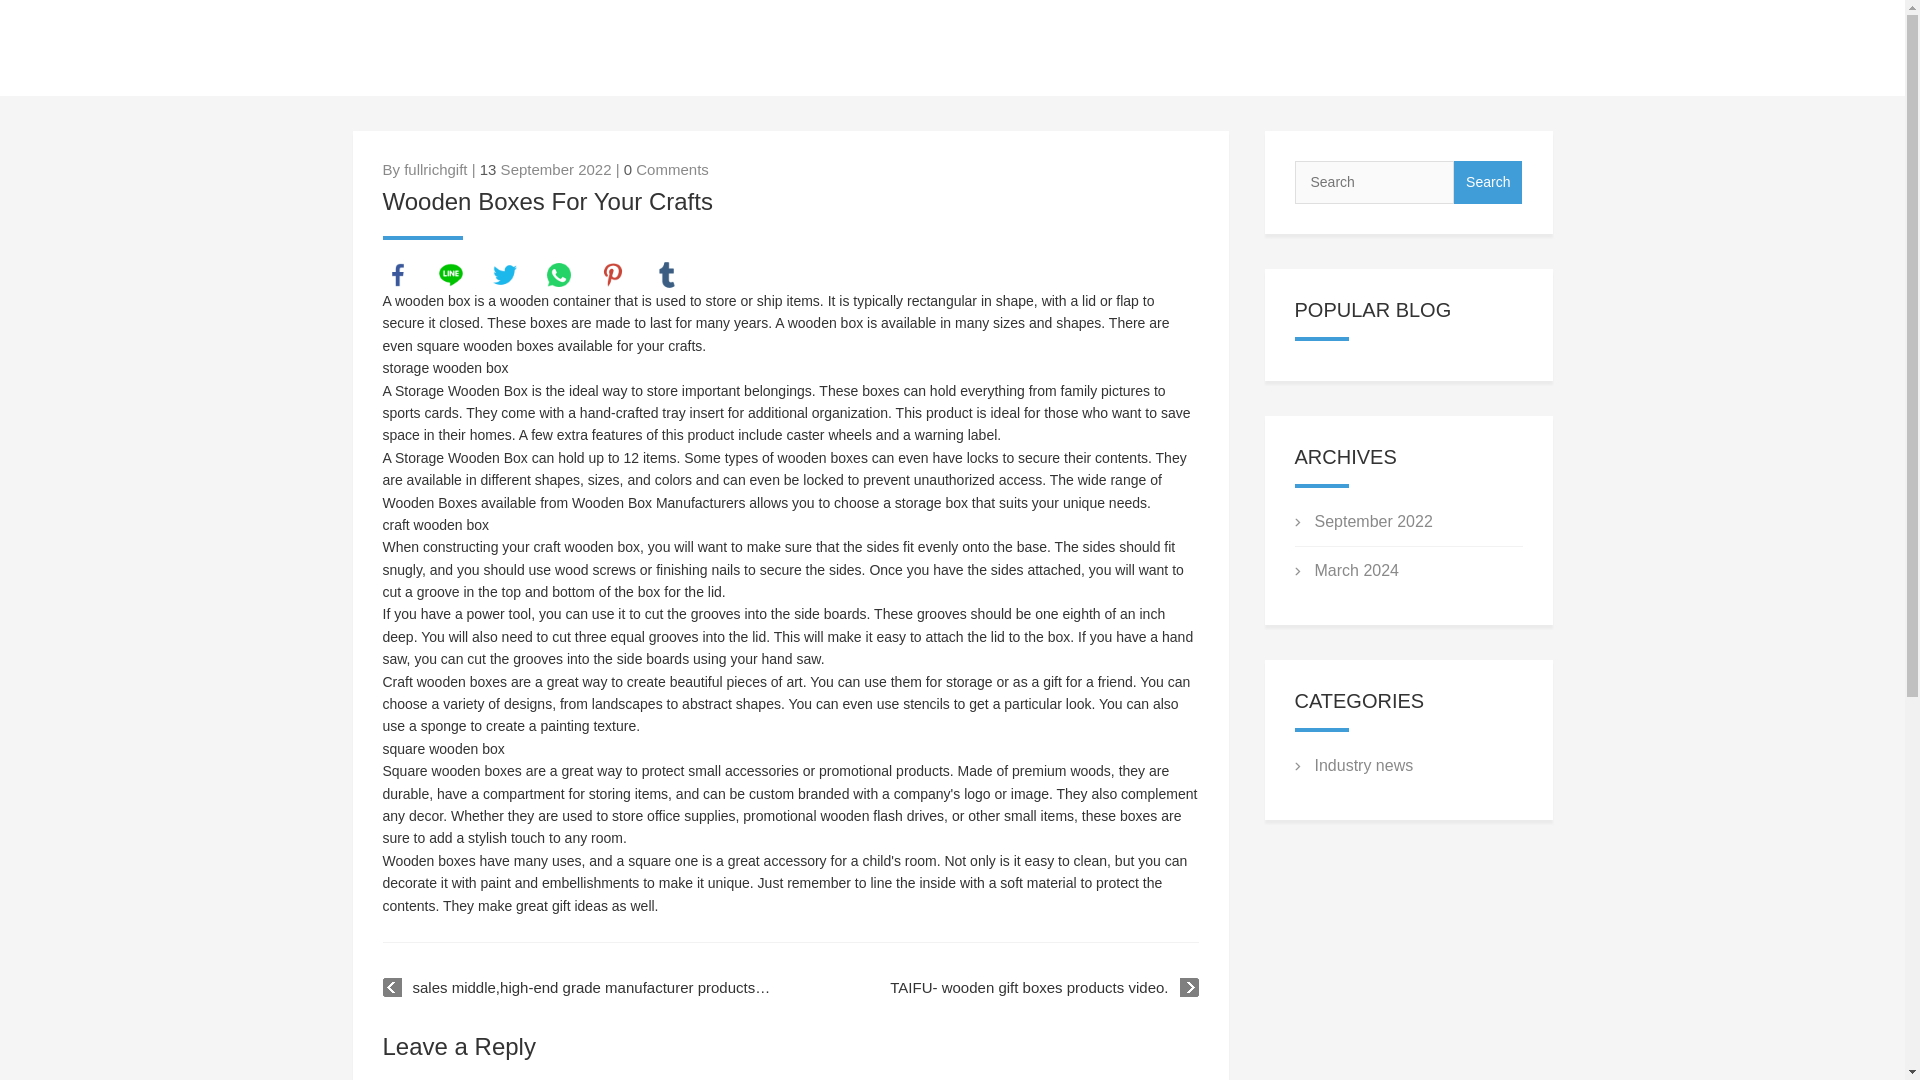  Describe the element at coordinates (558, 275) in the screenshot. I see `whatsapp` at that location.